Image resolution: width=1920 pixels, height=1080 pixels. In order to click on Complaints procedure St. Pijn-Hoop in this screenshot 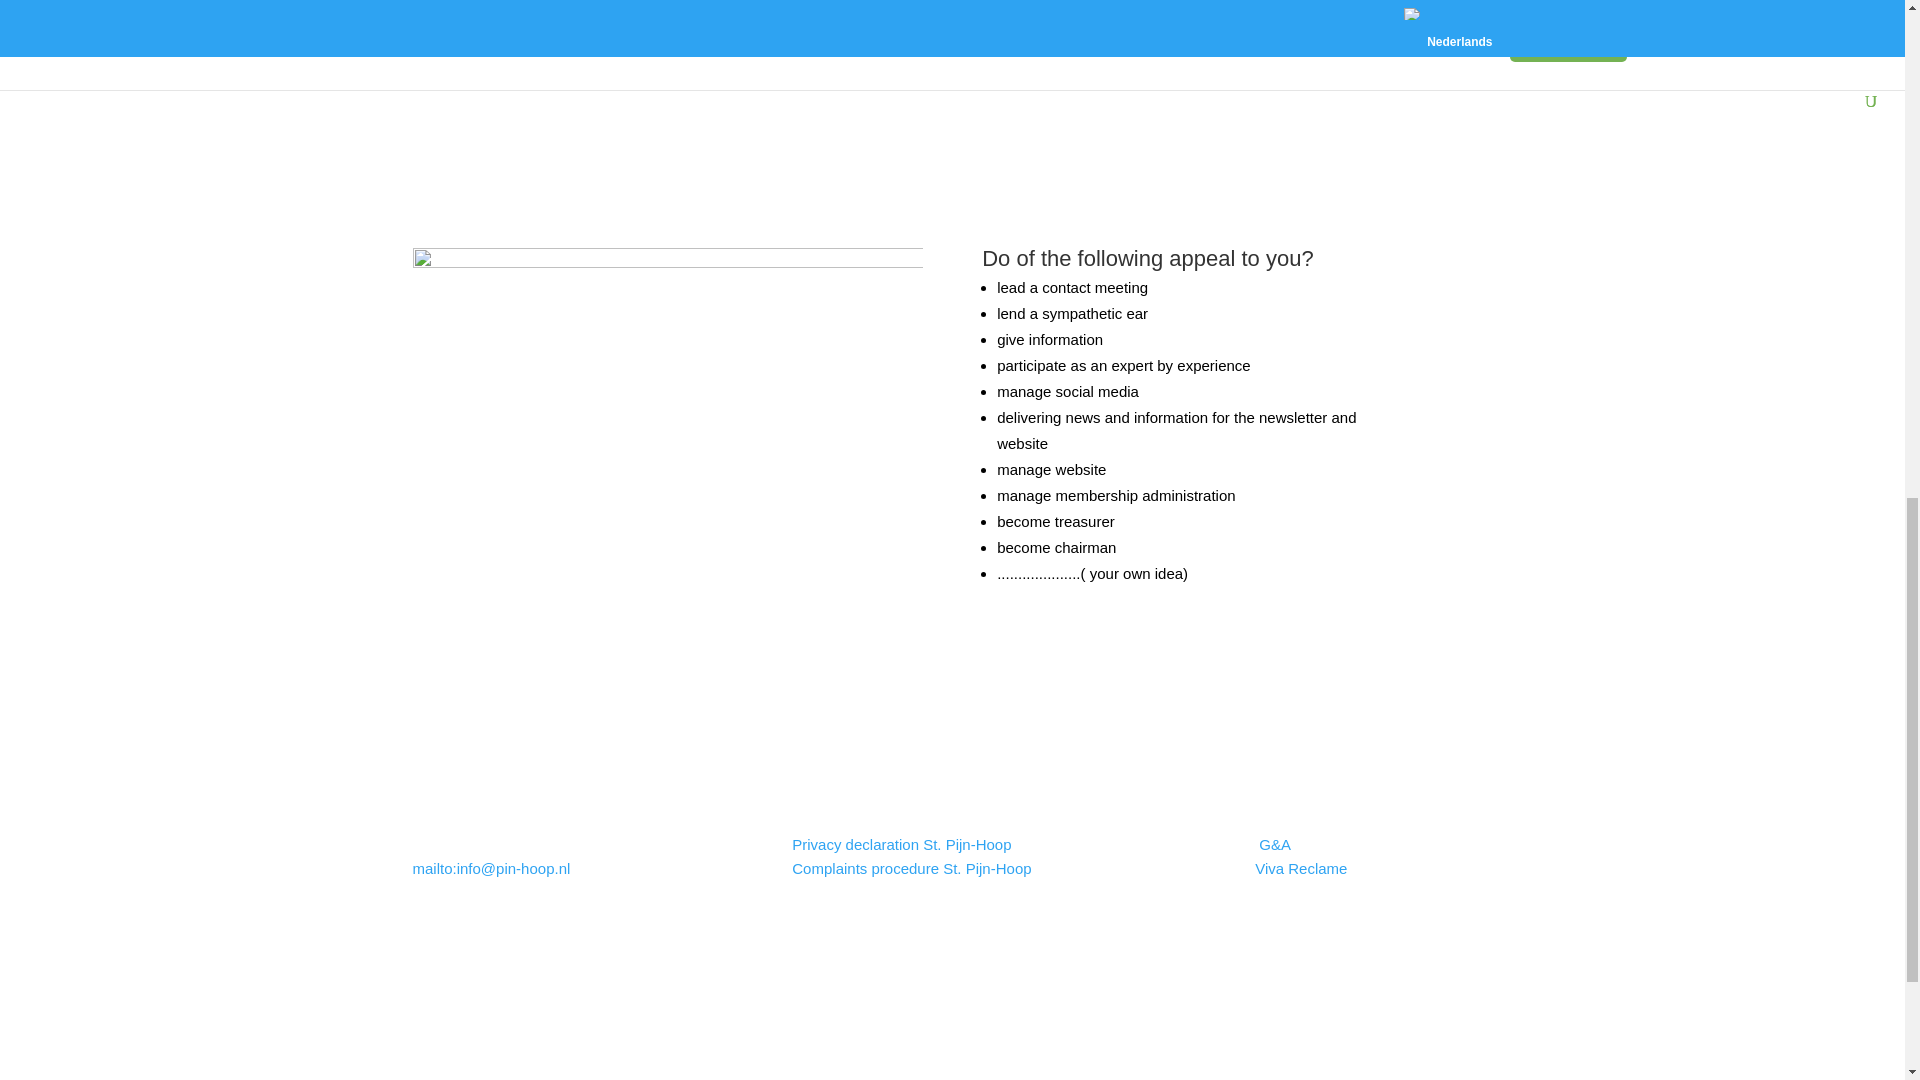, I will do `click(911, 868)`.